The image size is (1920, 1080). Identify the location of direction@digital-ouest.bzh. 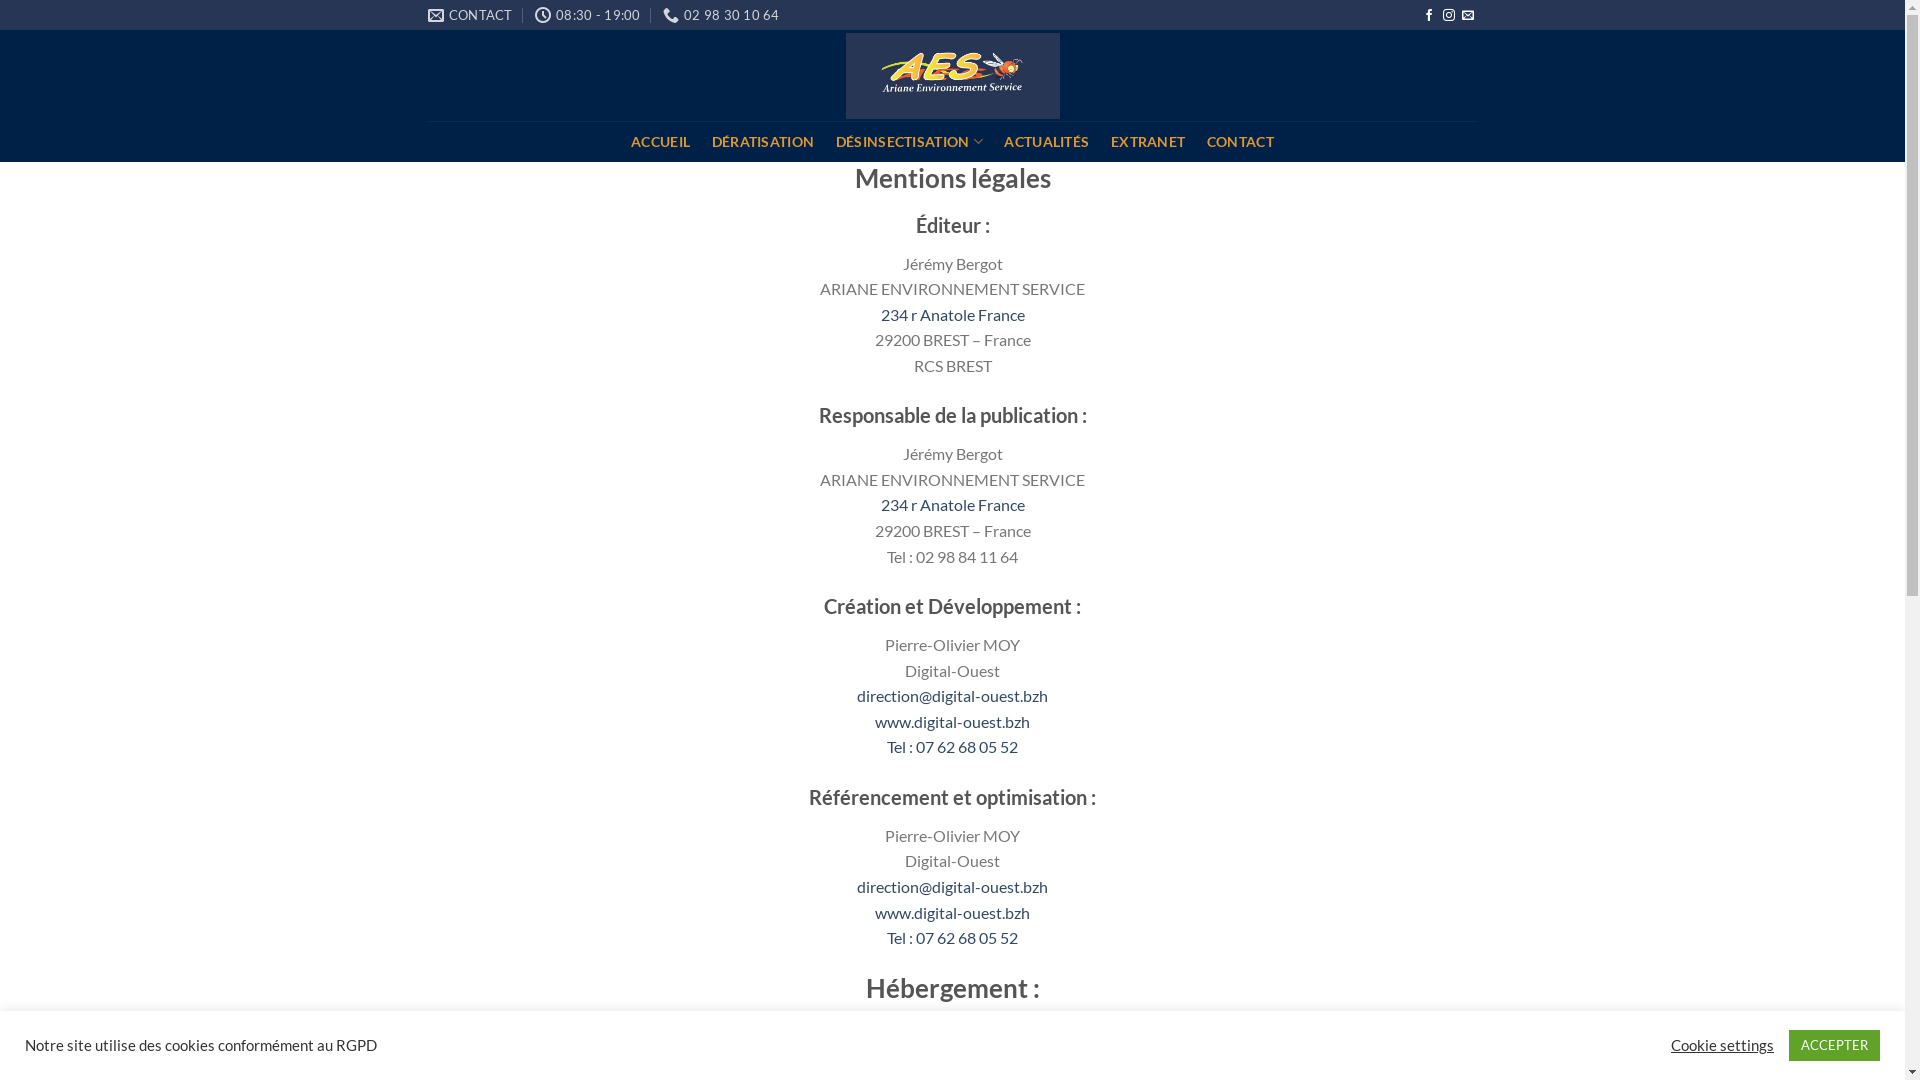
(952, 886).